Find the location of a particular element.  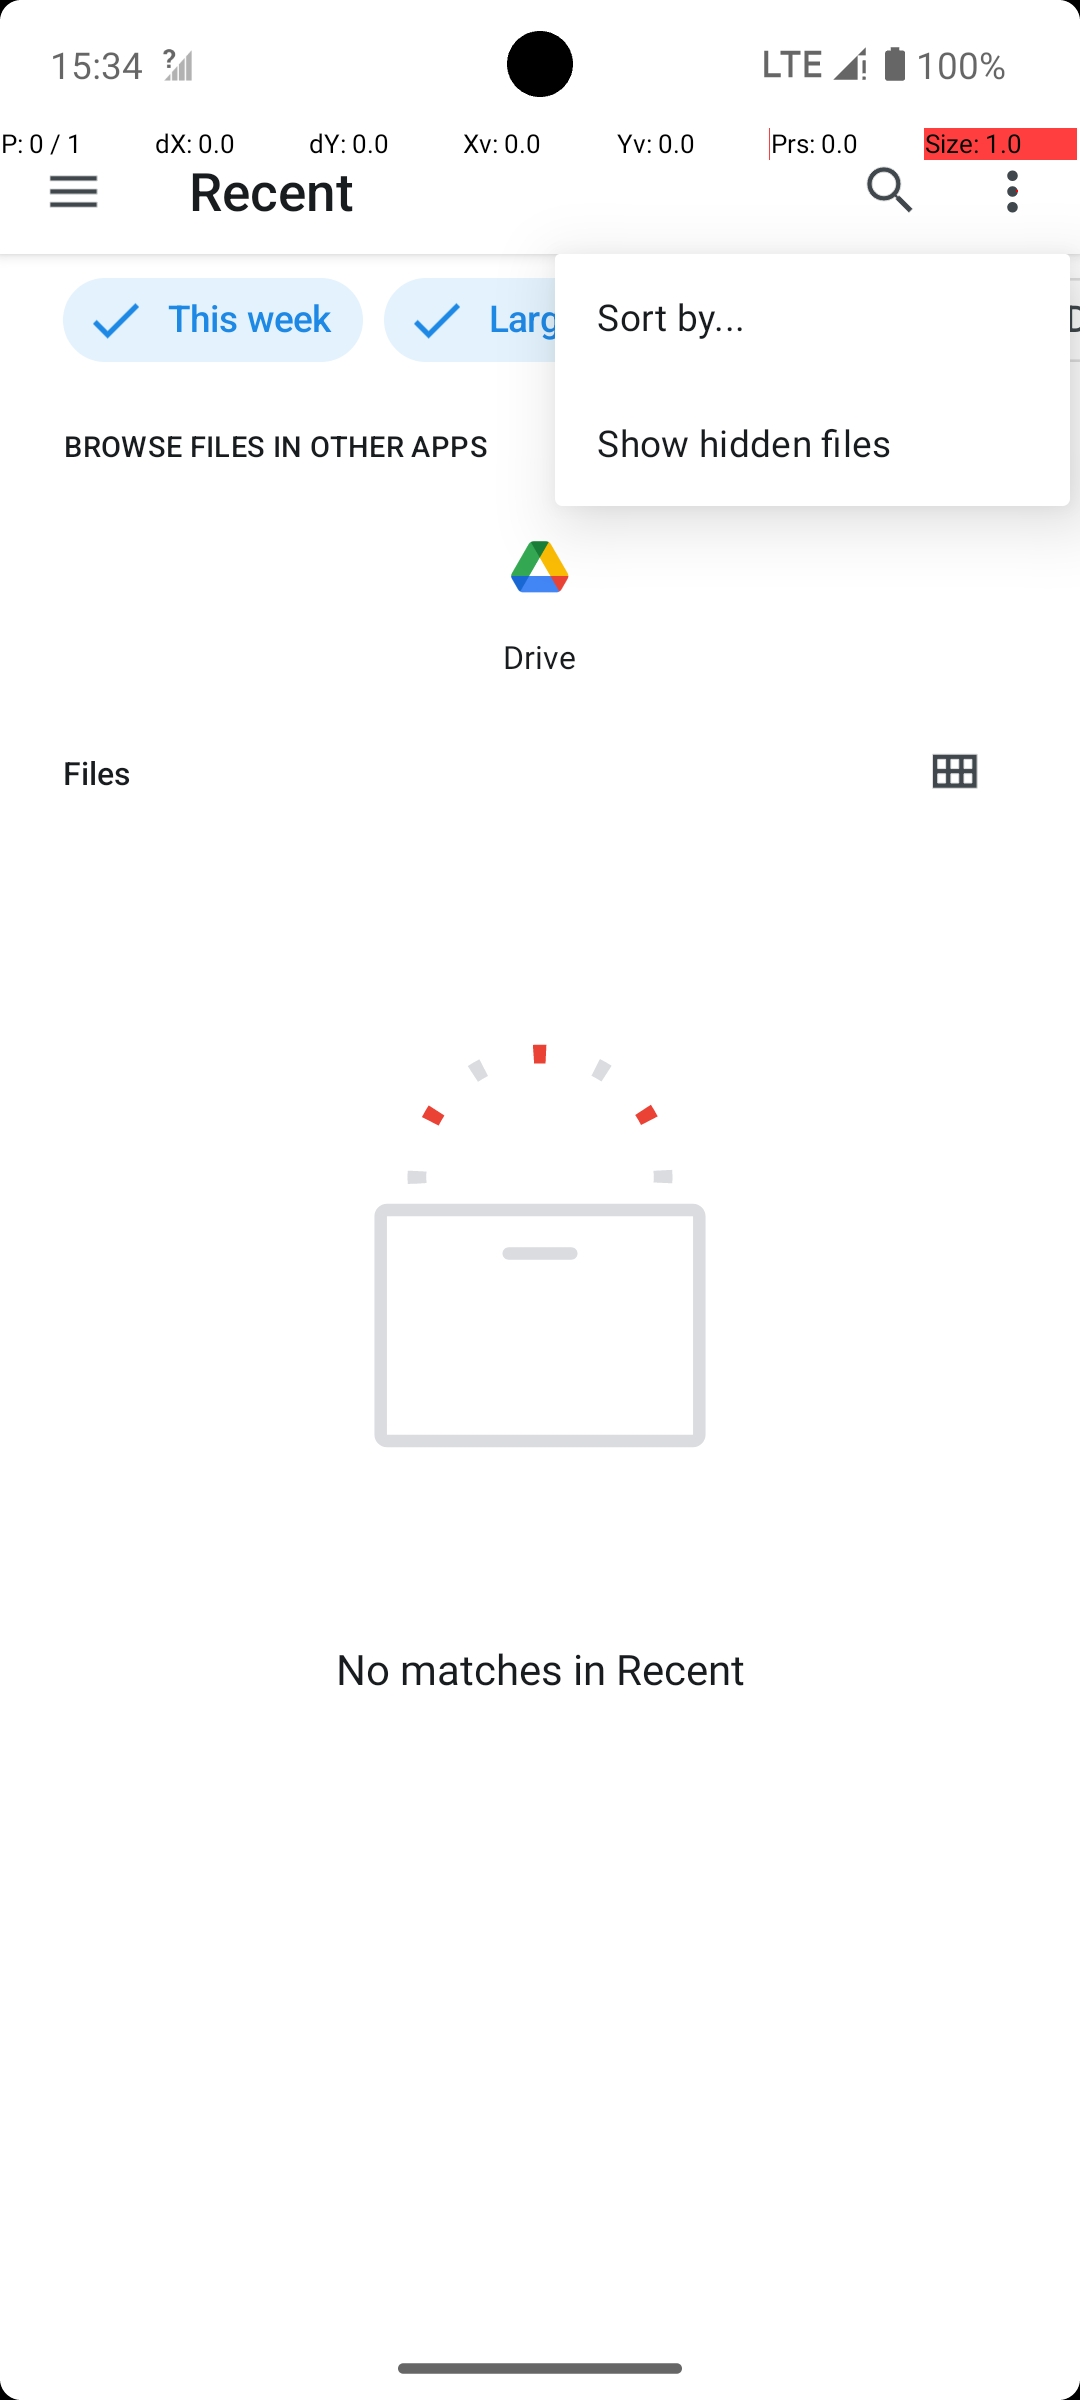

Show hidden files is located at coordinates (812, 442).